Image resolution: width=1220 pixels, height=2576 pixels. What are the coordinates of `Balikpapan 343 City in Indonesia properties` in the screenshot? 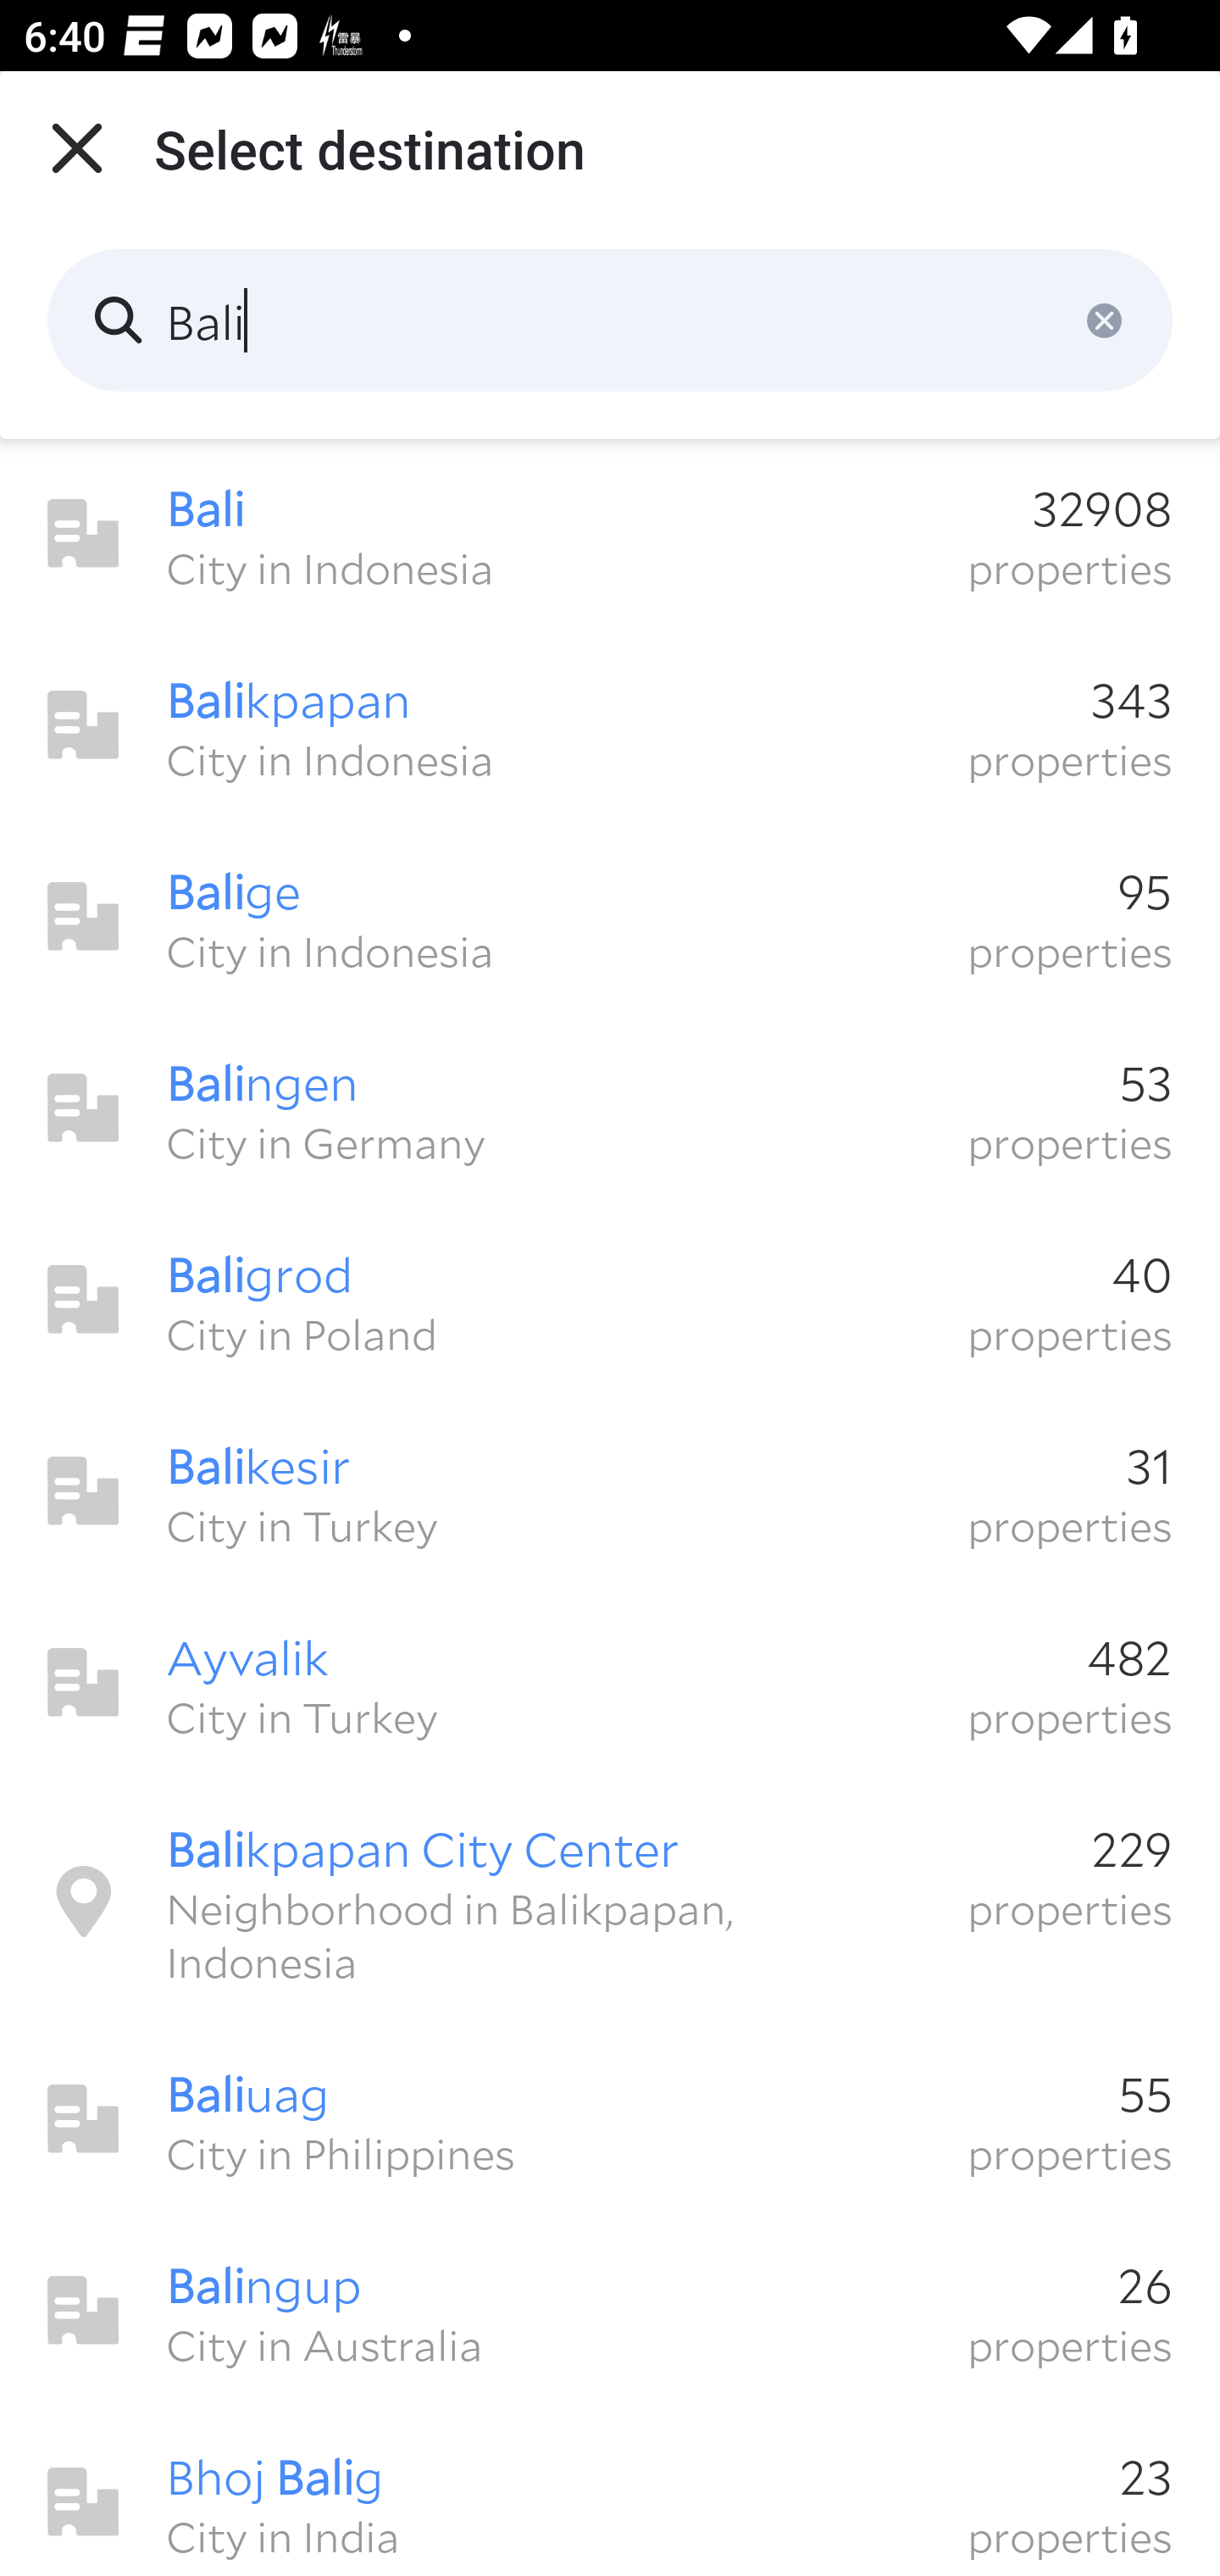 It's located at (610, 725).